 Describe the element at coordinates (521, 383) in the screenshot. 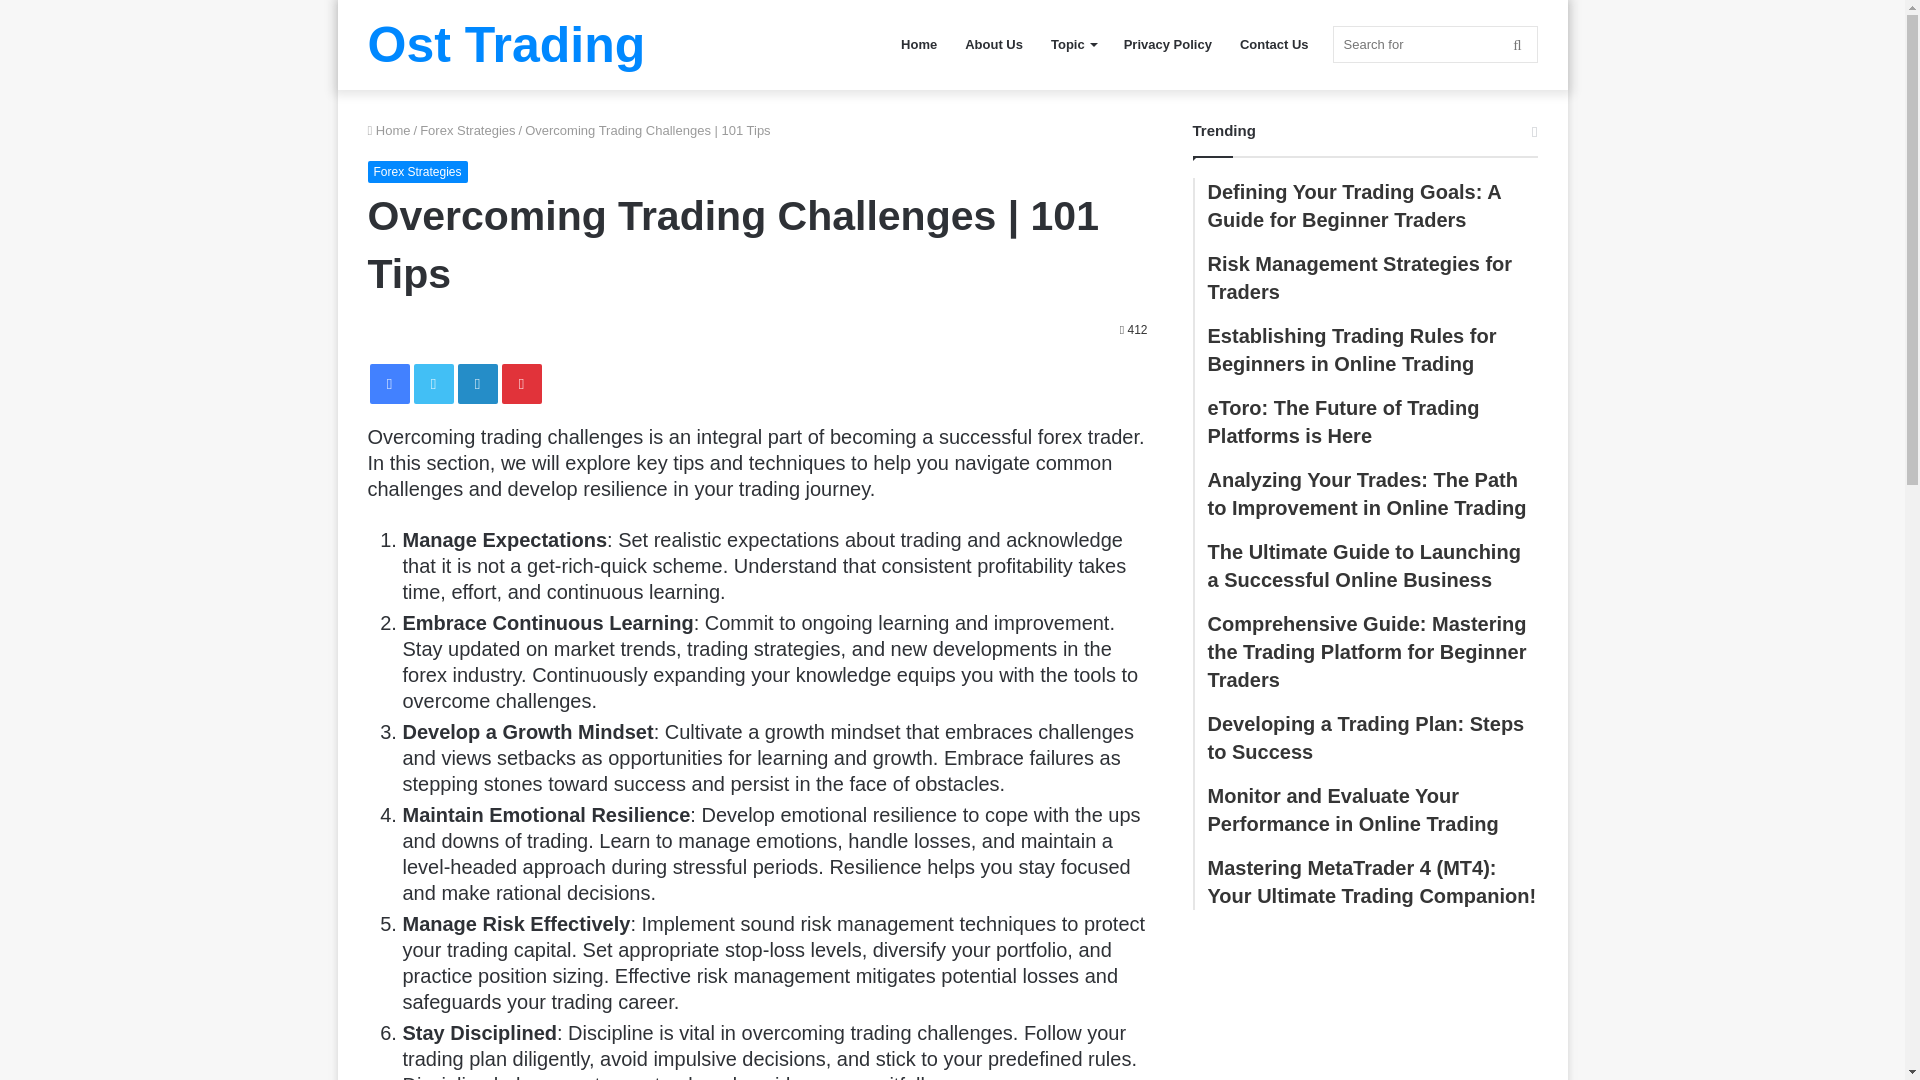

I see `Pinterest` at that location.